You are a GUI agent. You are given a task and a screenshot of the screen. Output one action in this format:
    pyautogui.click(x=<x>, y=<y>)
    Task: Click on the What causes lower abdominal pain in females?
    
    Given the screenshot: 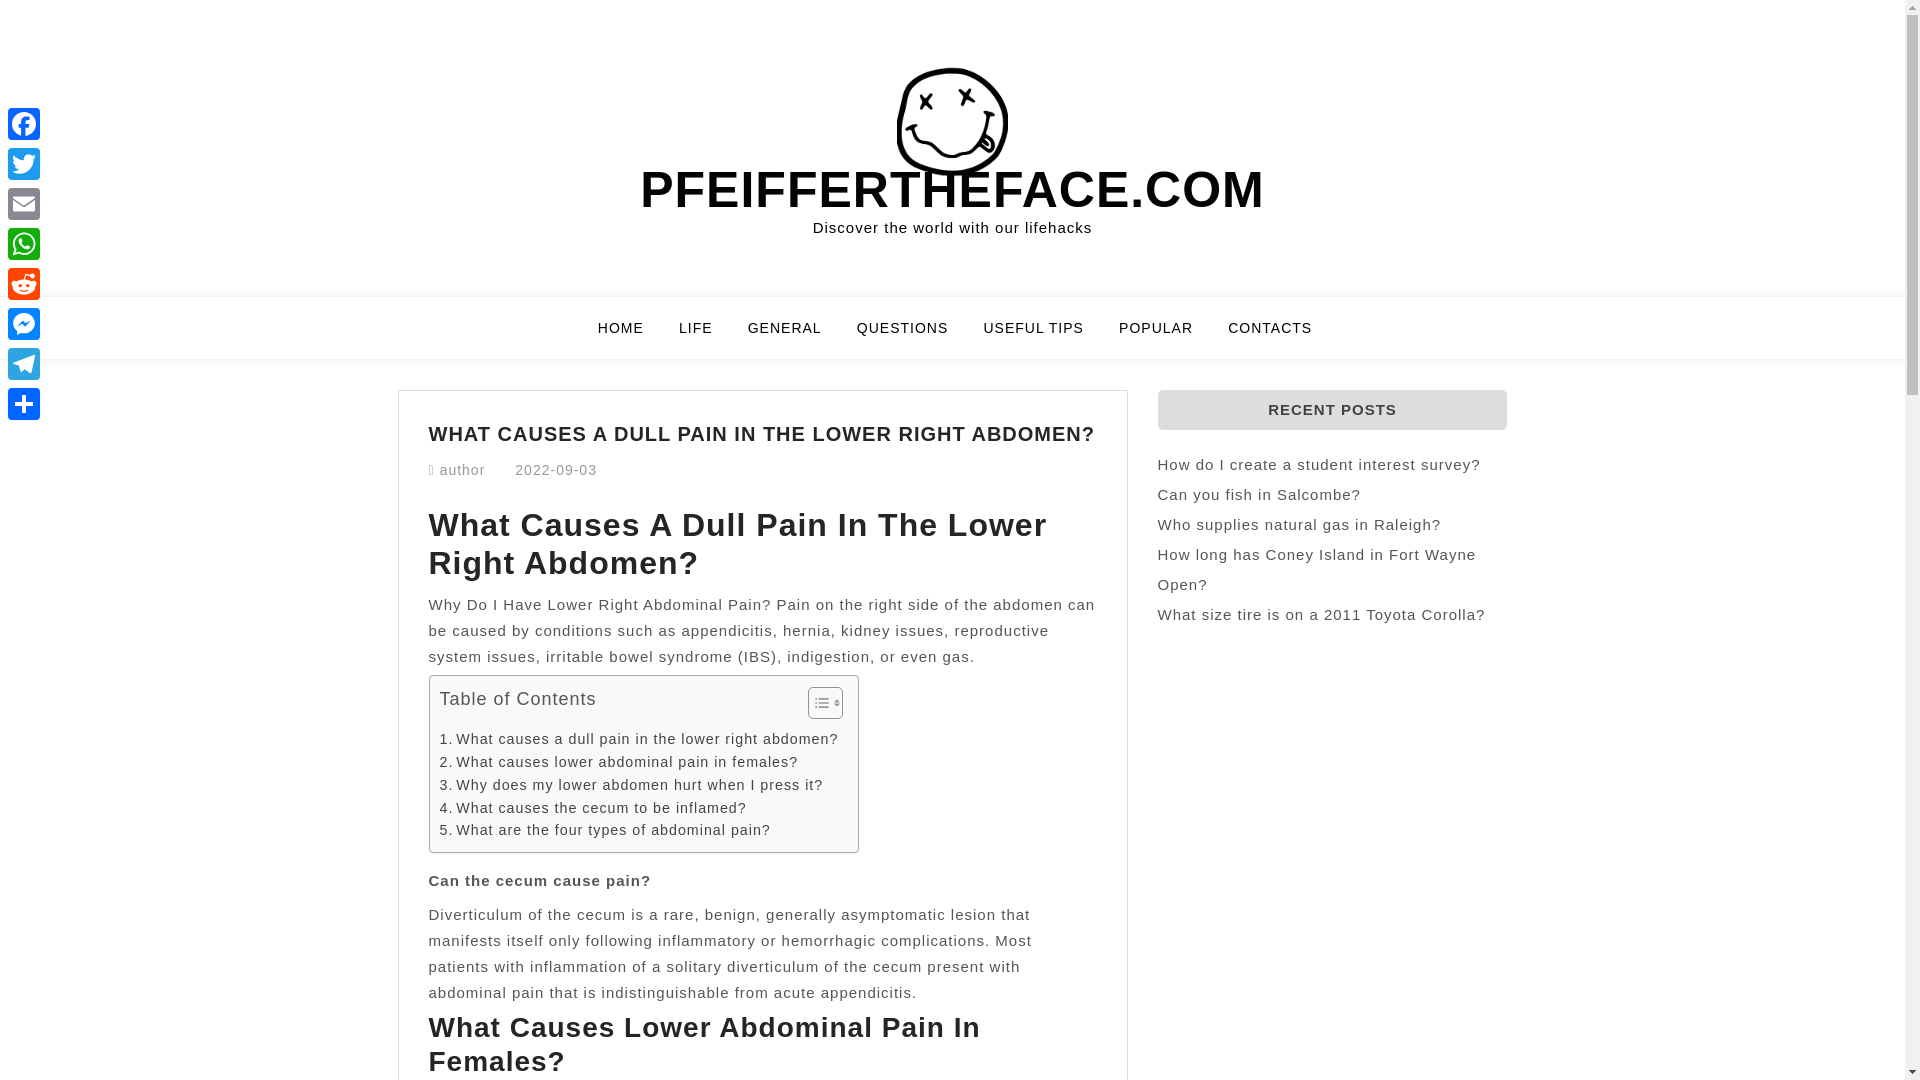 What is the action you would take?
    pyautogui.click(x=618, y=762)
    